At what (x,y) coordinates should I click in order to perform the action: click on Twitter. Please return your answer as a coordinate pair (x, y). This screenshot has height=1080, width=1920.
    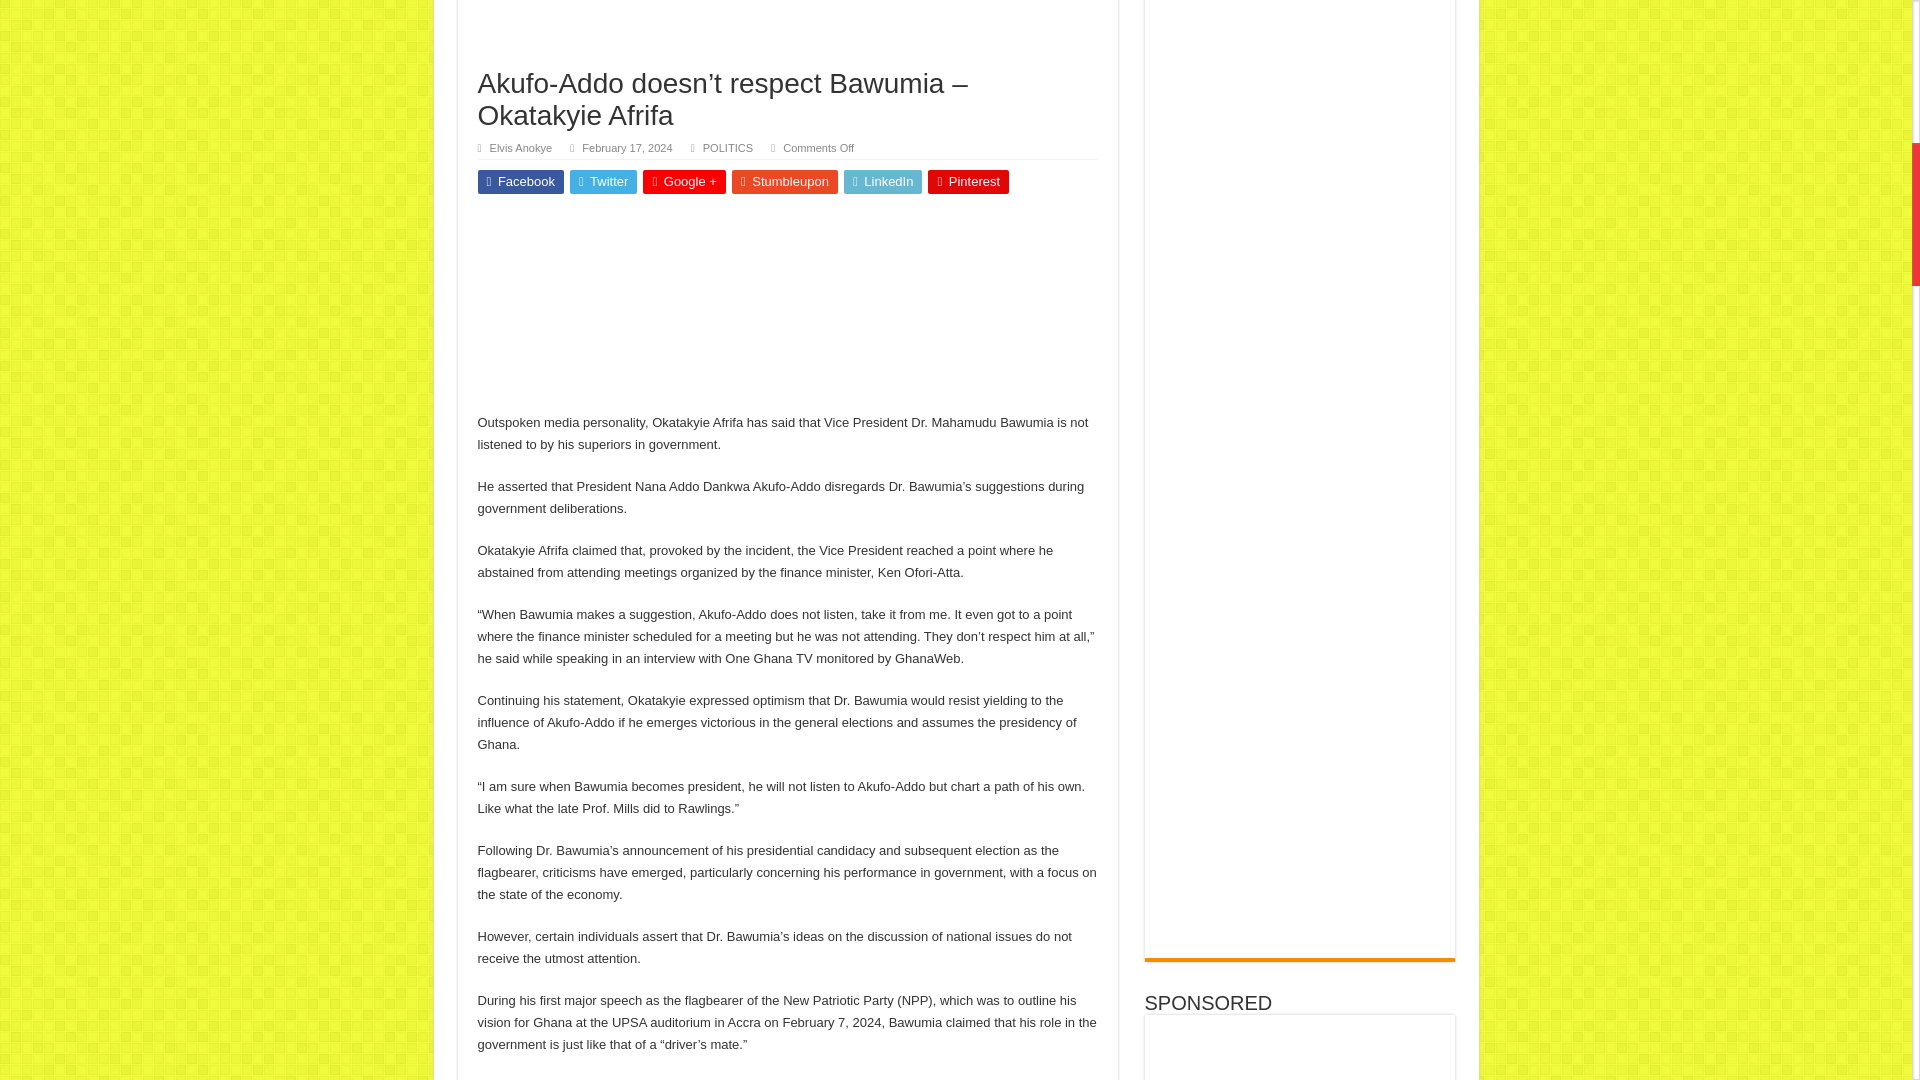
    Looking at the image, I should click on (604, 182).